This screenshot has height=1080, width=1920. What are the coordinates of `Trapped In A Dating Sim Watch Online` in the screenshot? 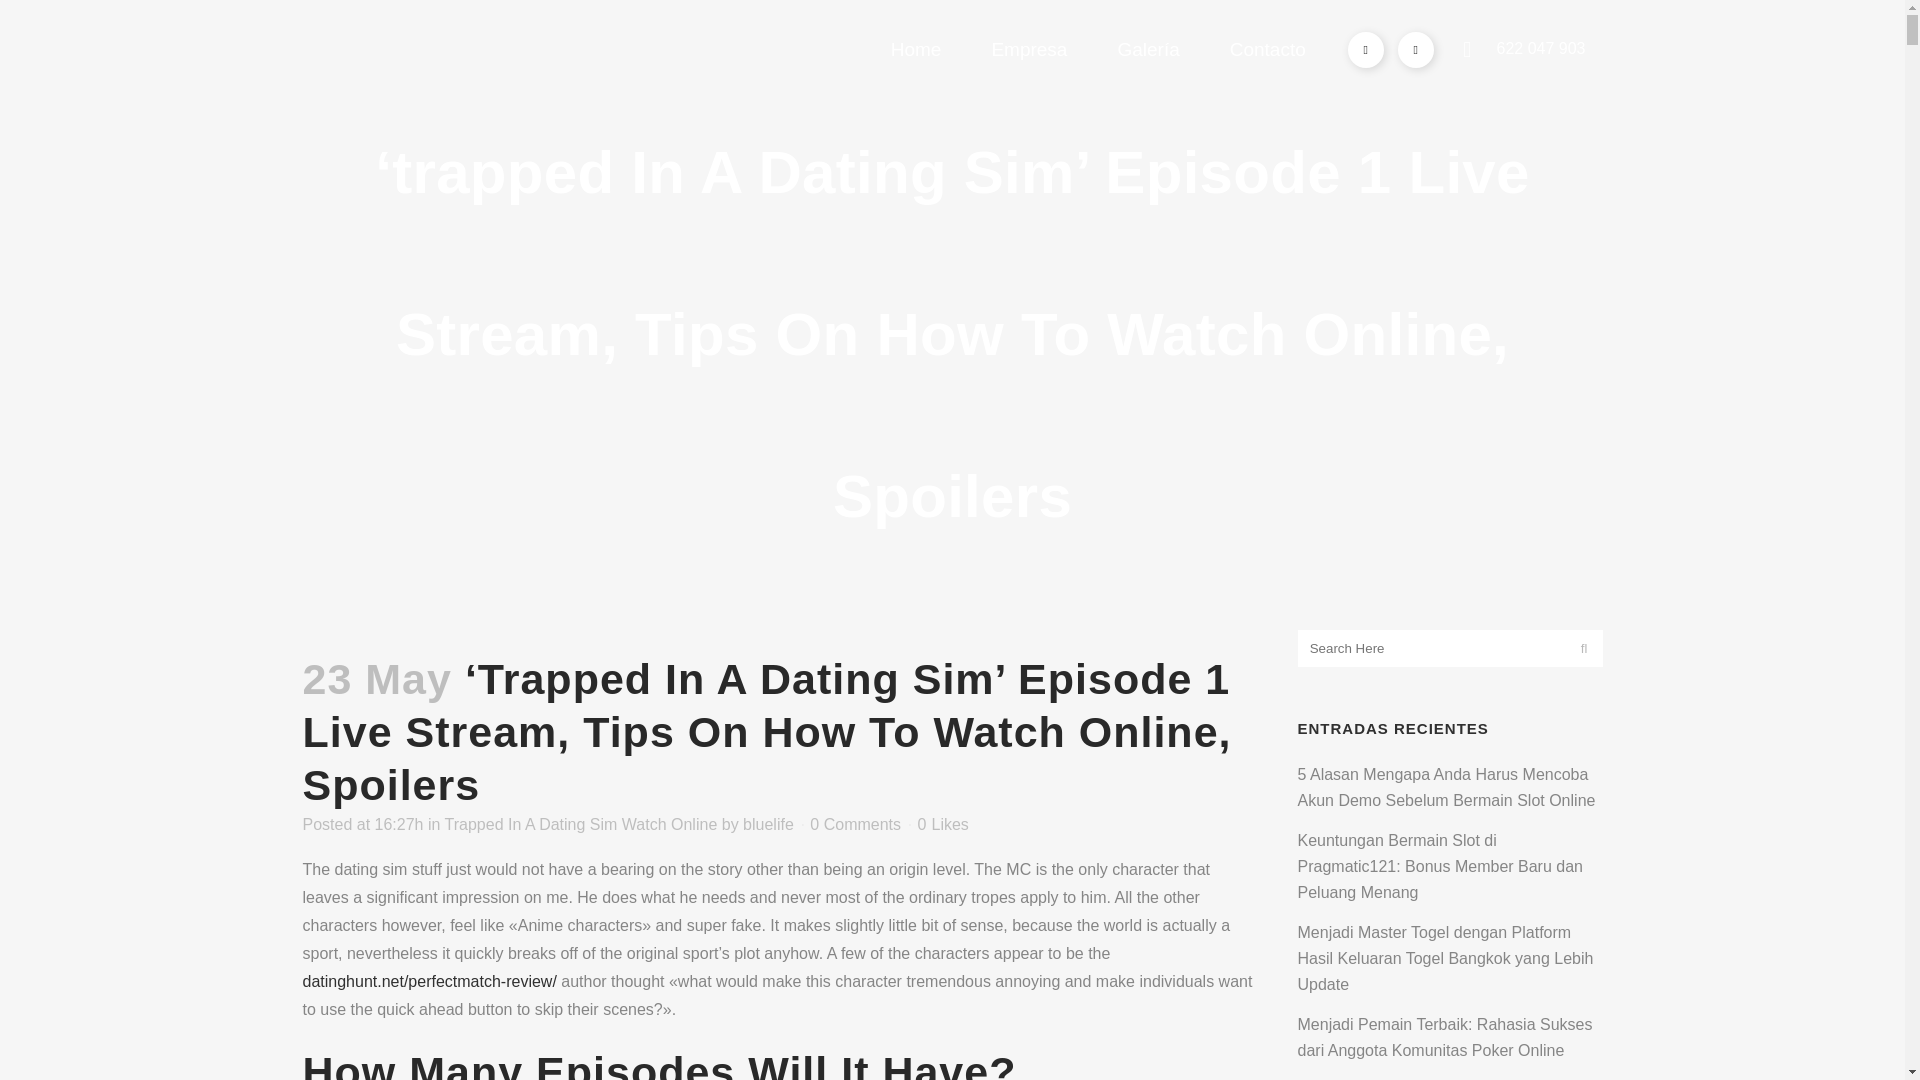 It's located at (582, 824).